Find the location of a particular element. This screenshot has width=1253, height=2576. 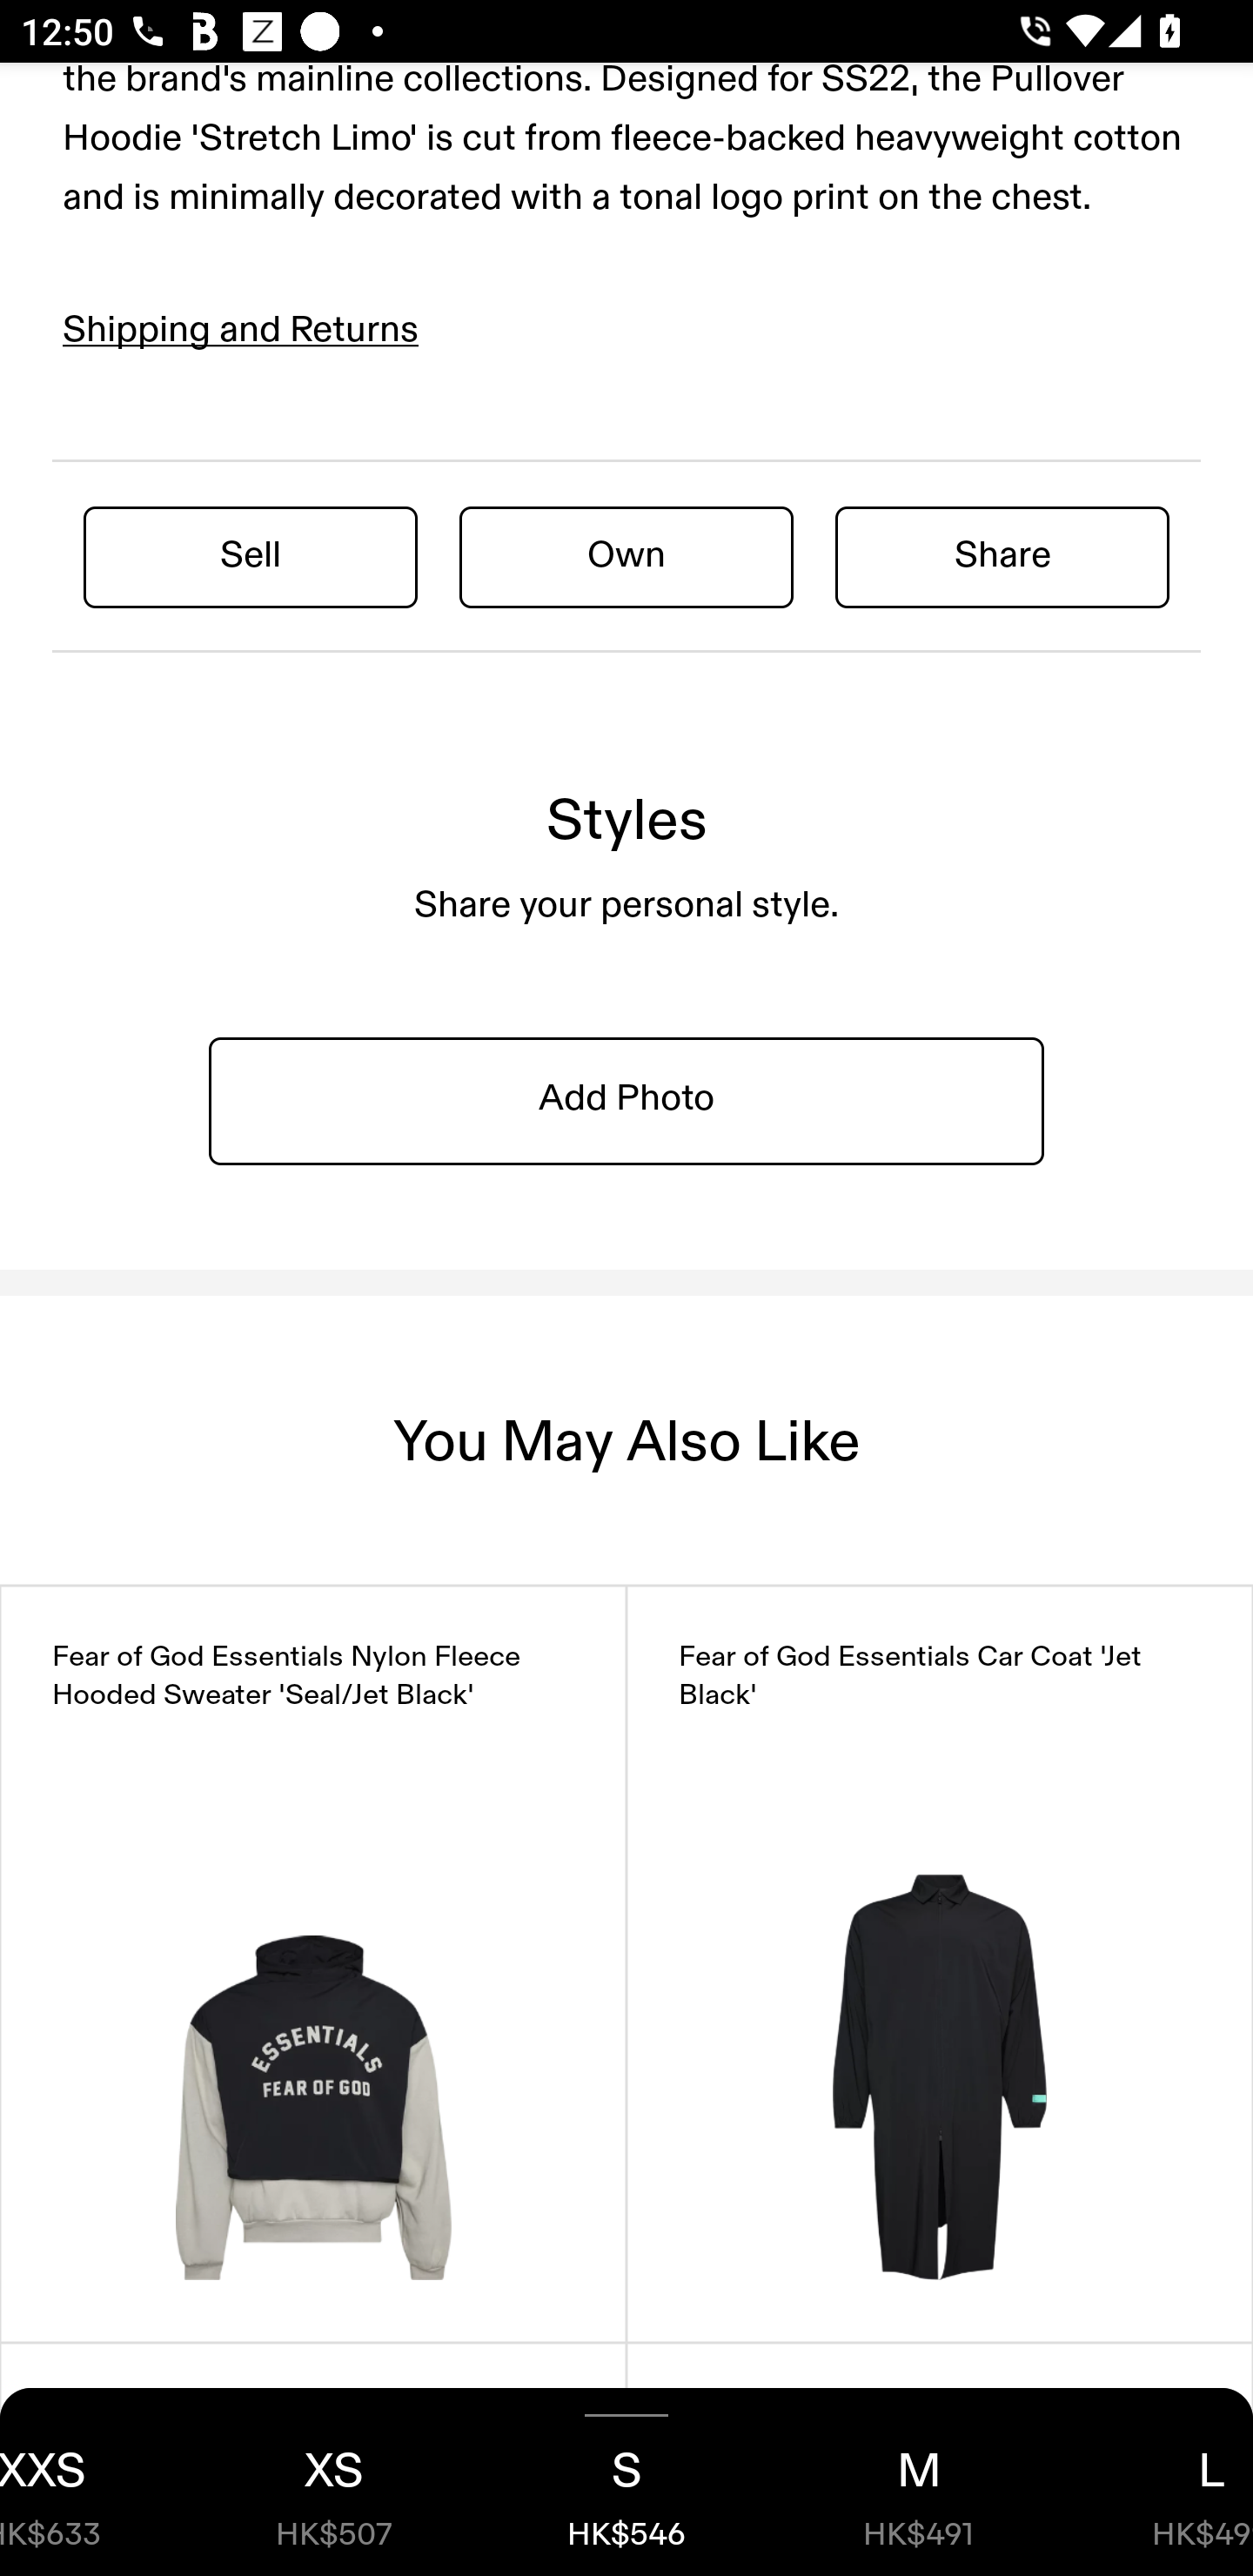

Add Photo is located at coordinates (626, 1099).